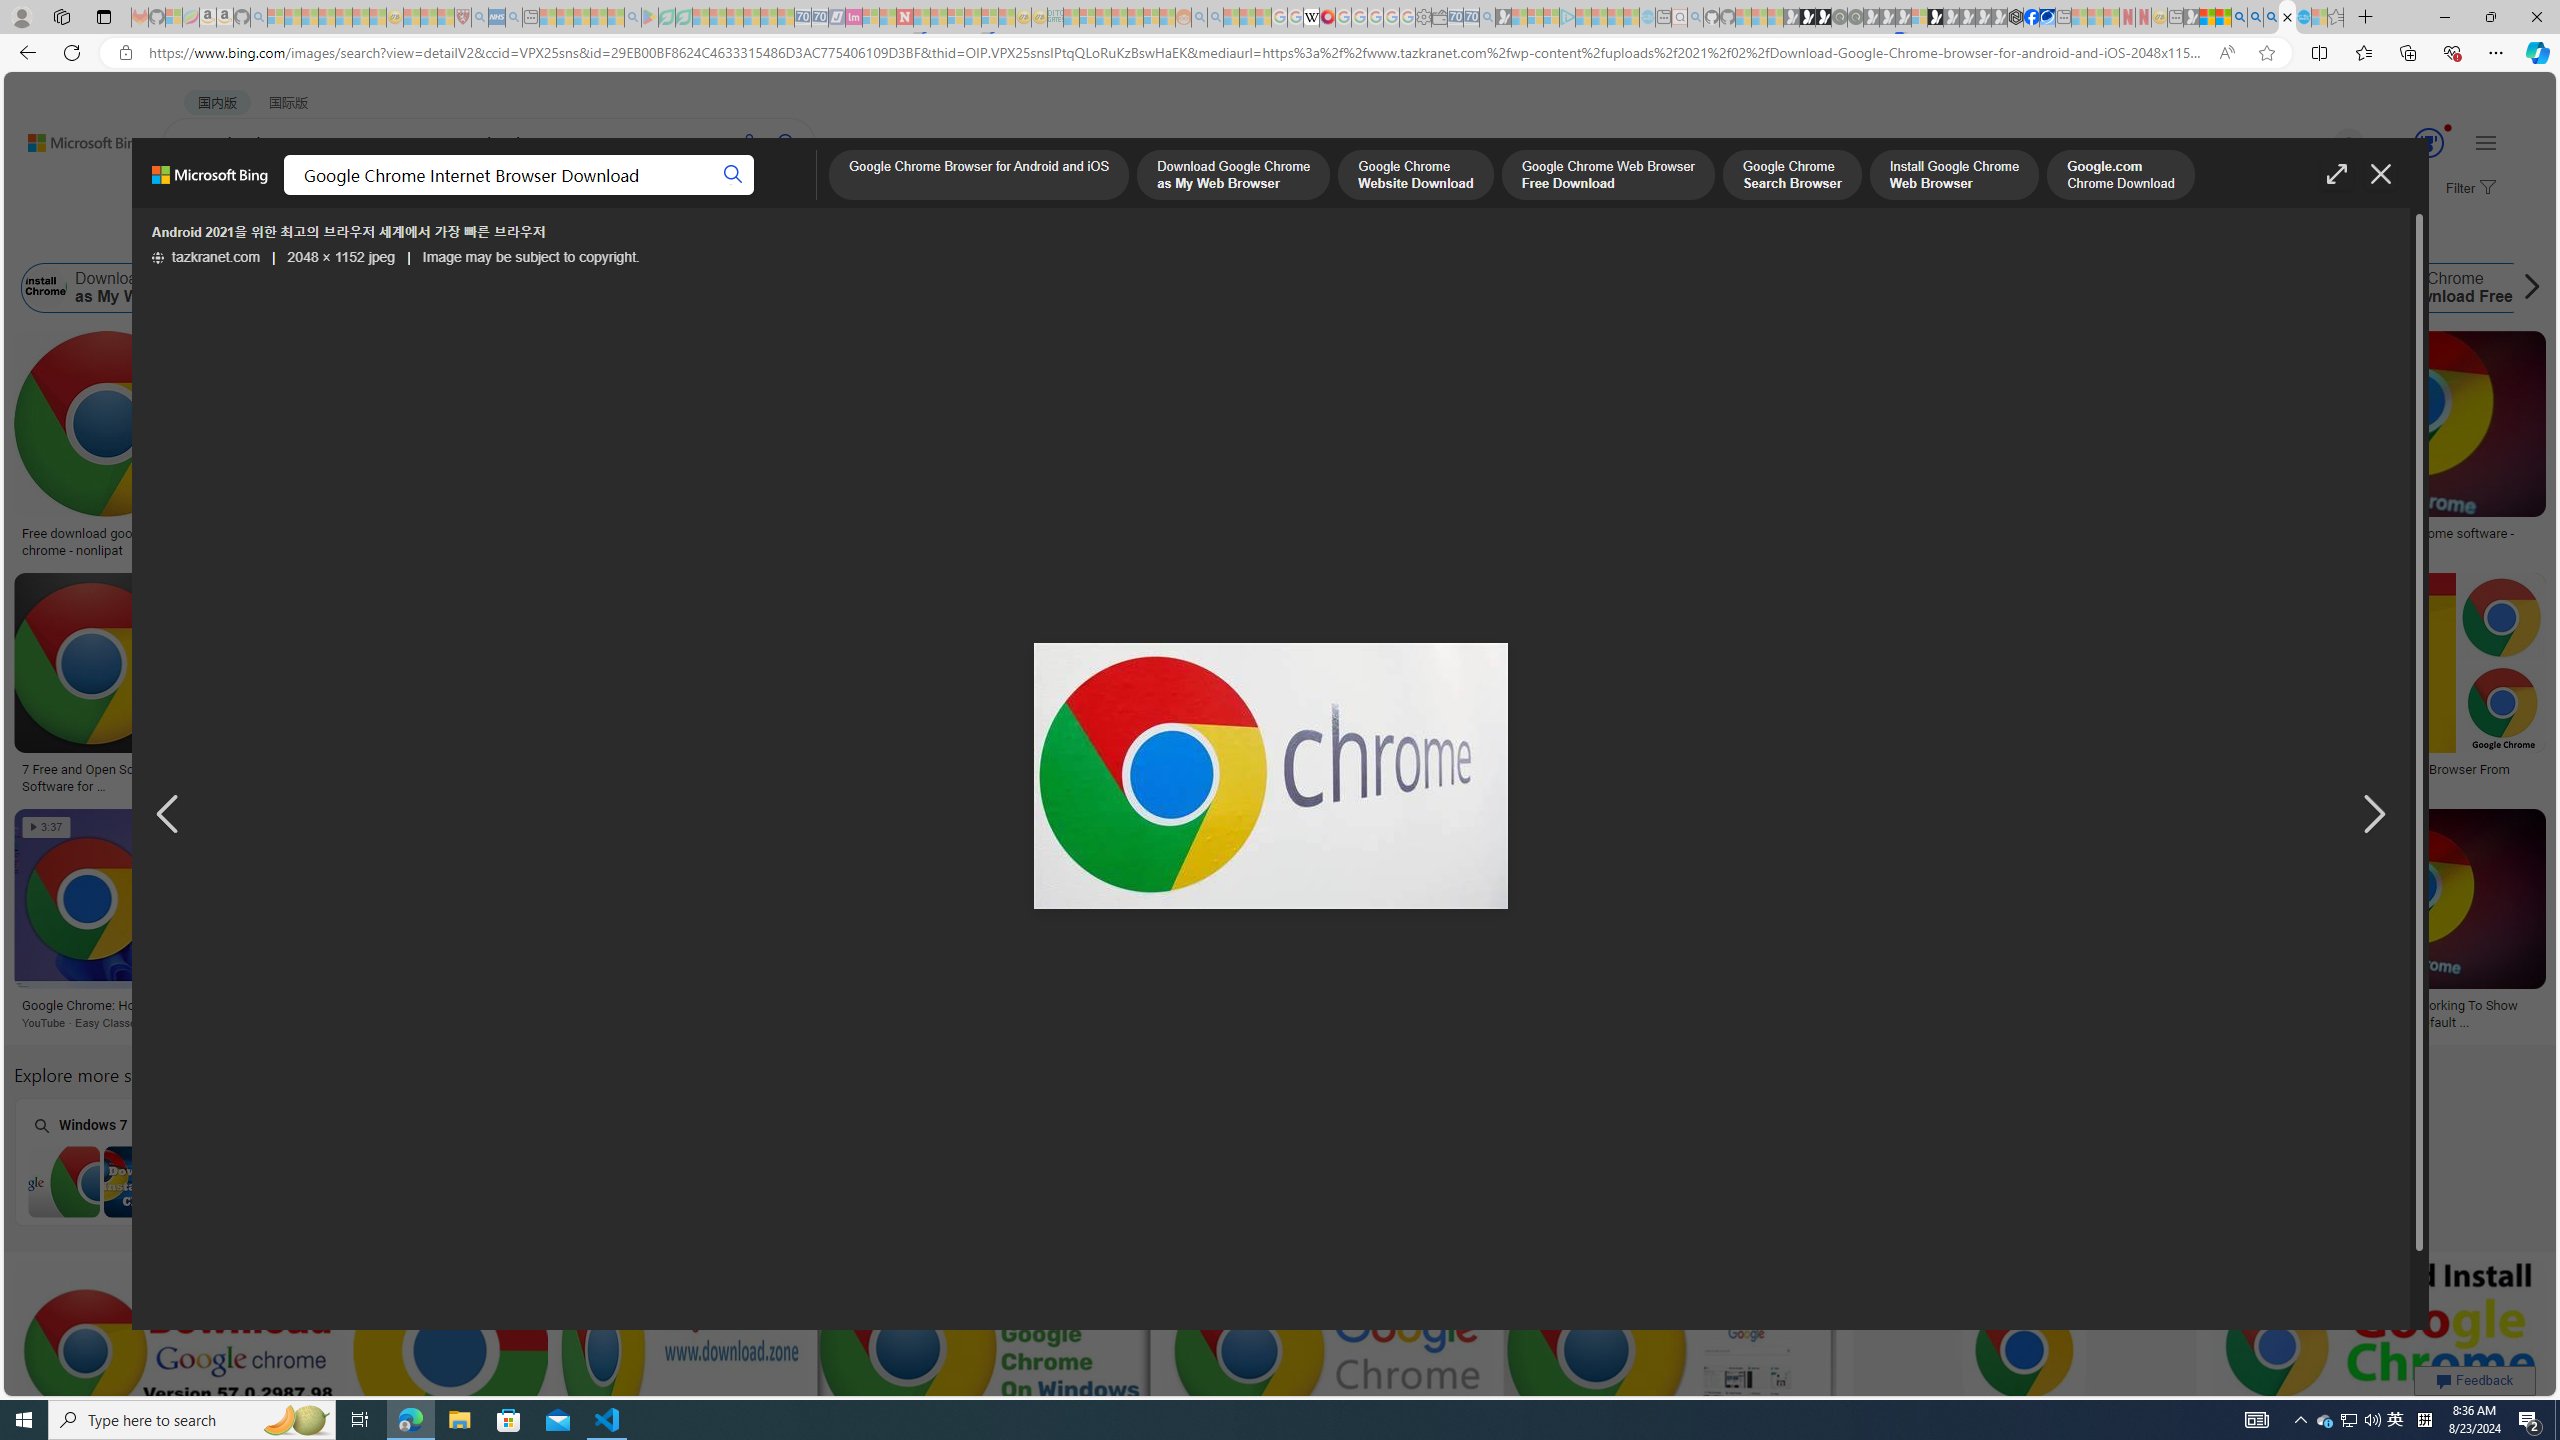 The height and width of the screenshot is (1440, 2560). I want to click on VIDEOS, so click(545, 196).